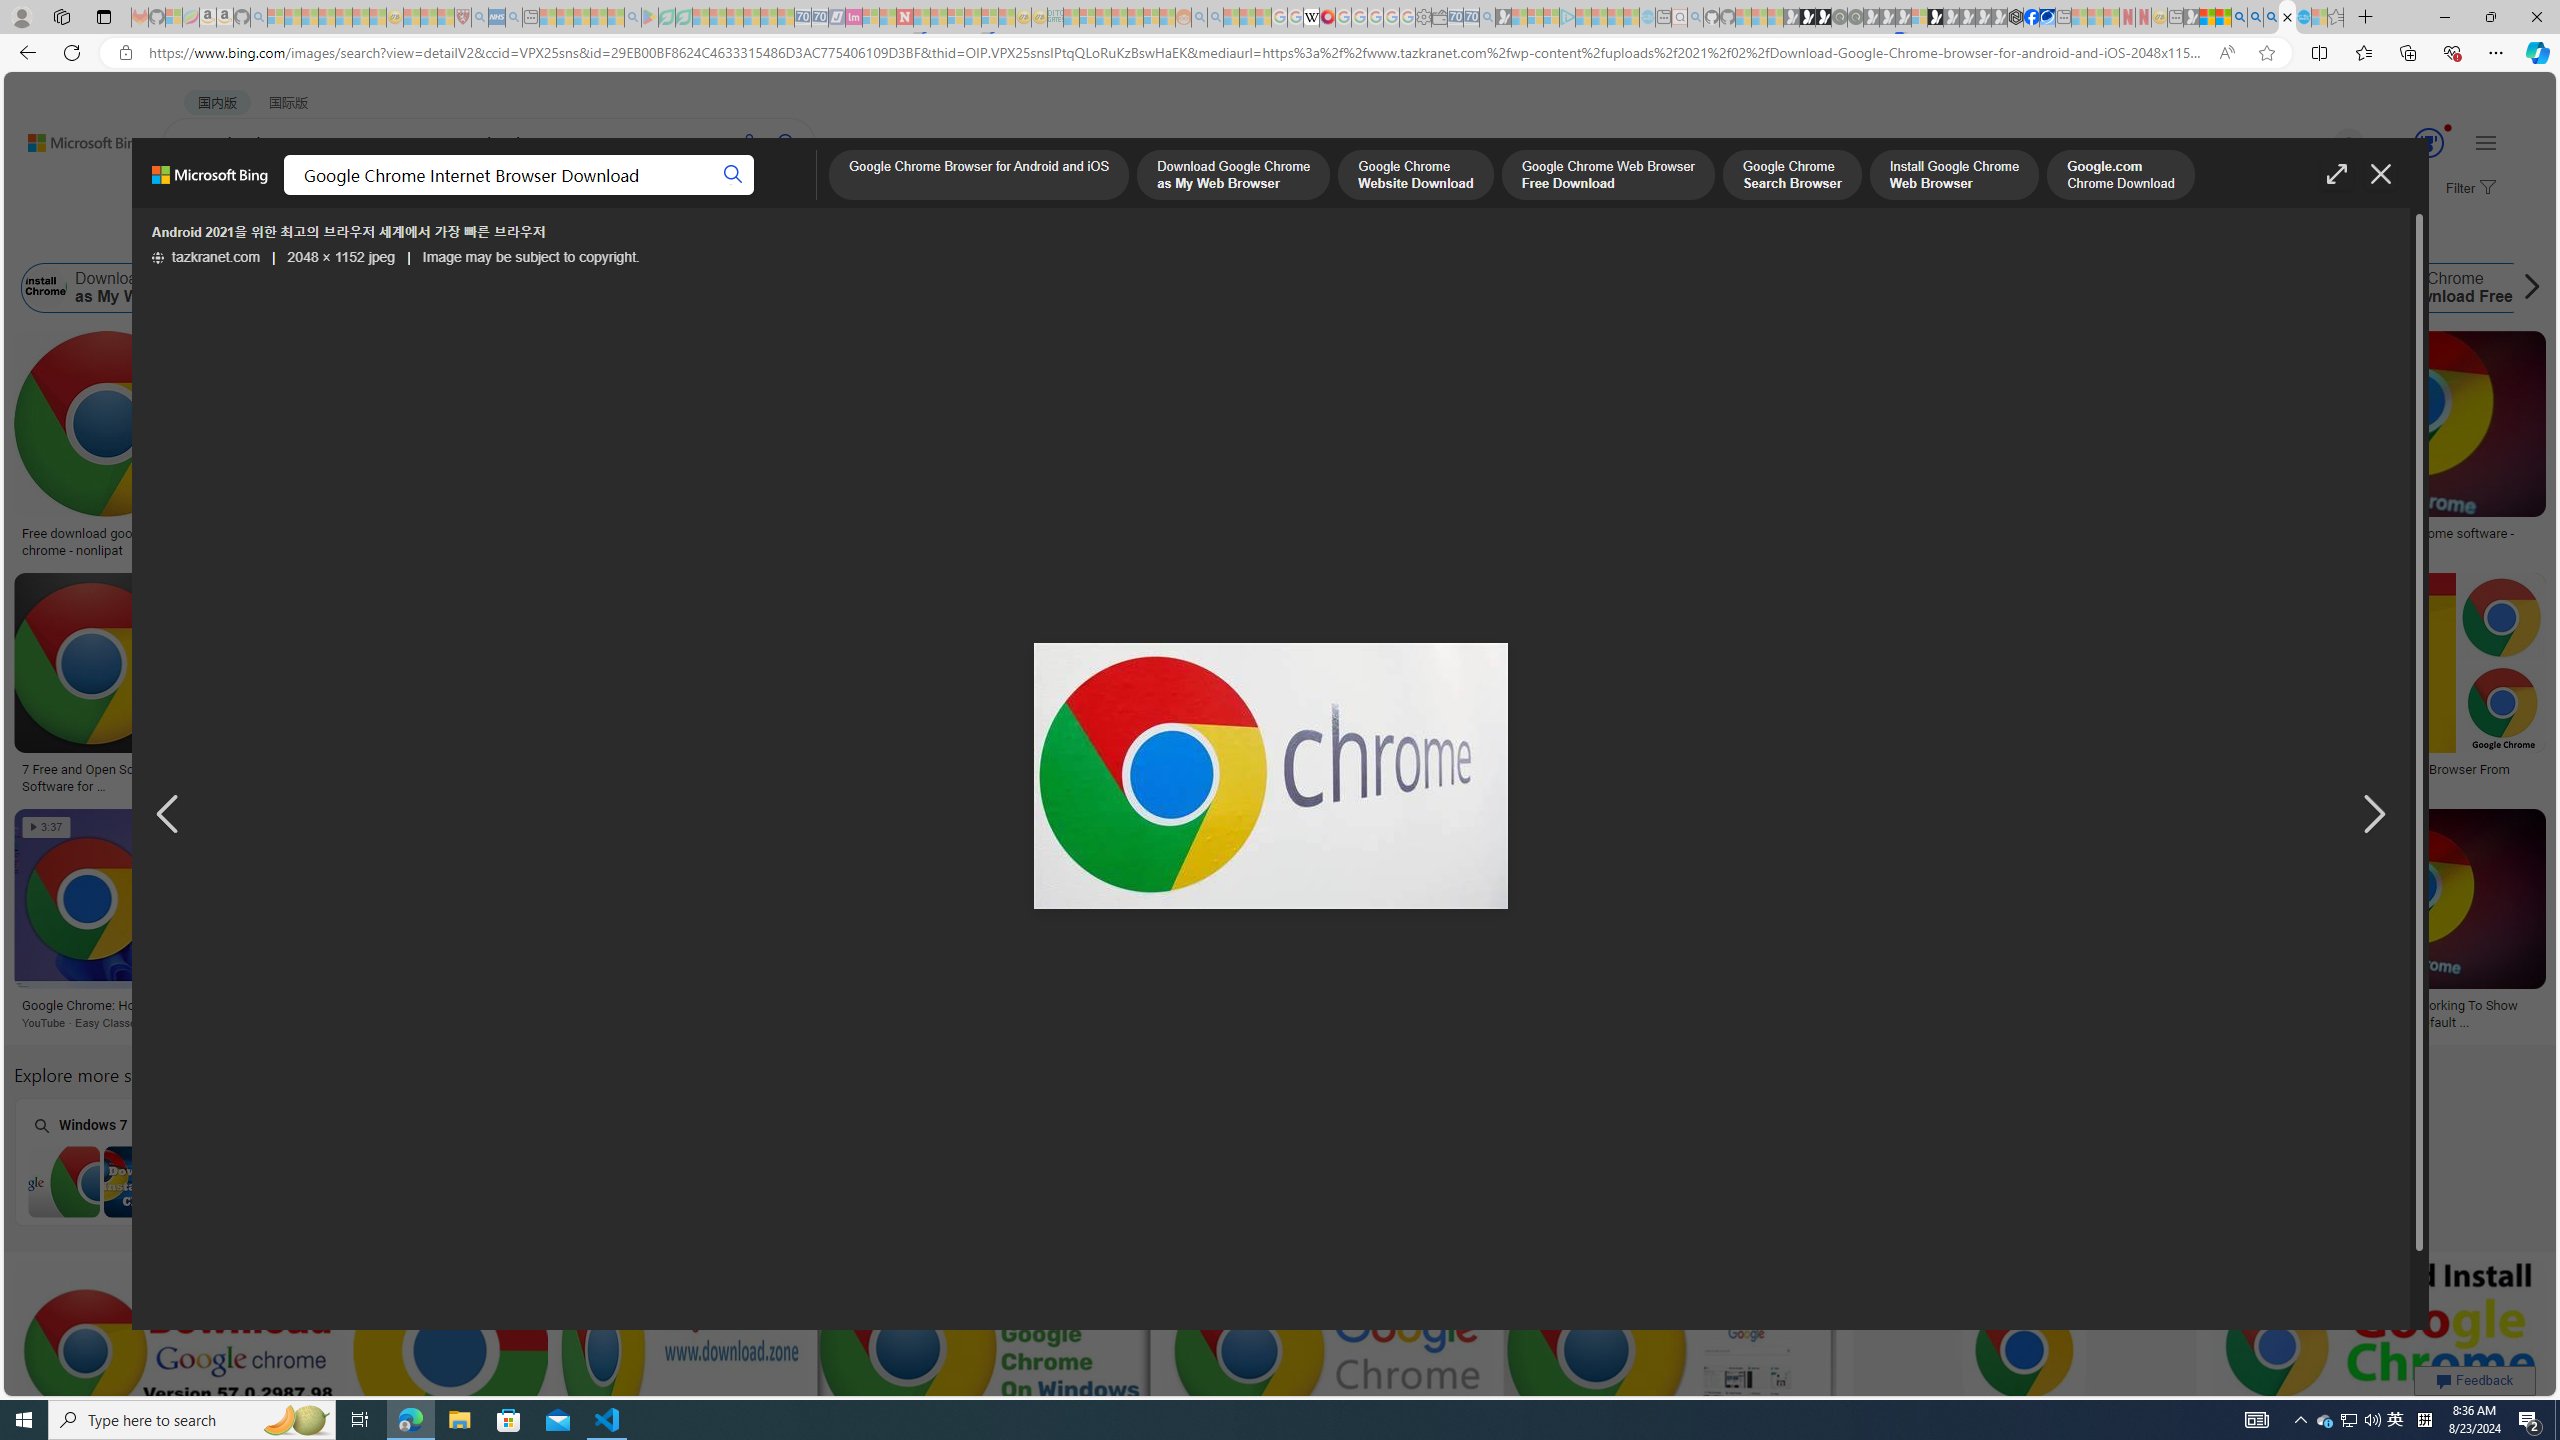 The height and width of the screenshot is (1440, 2560). I want to click on VIDEOS, so click(545, 196).